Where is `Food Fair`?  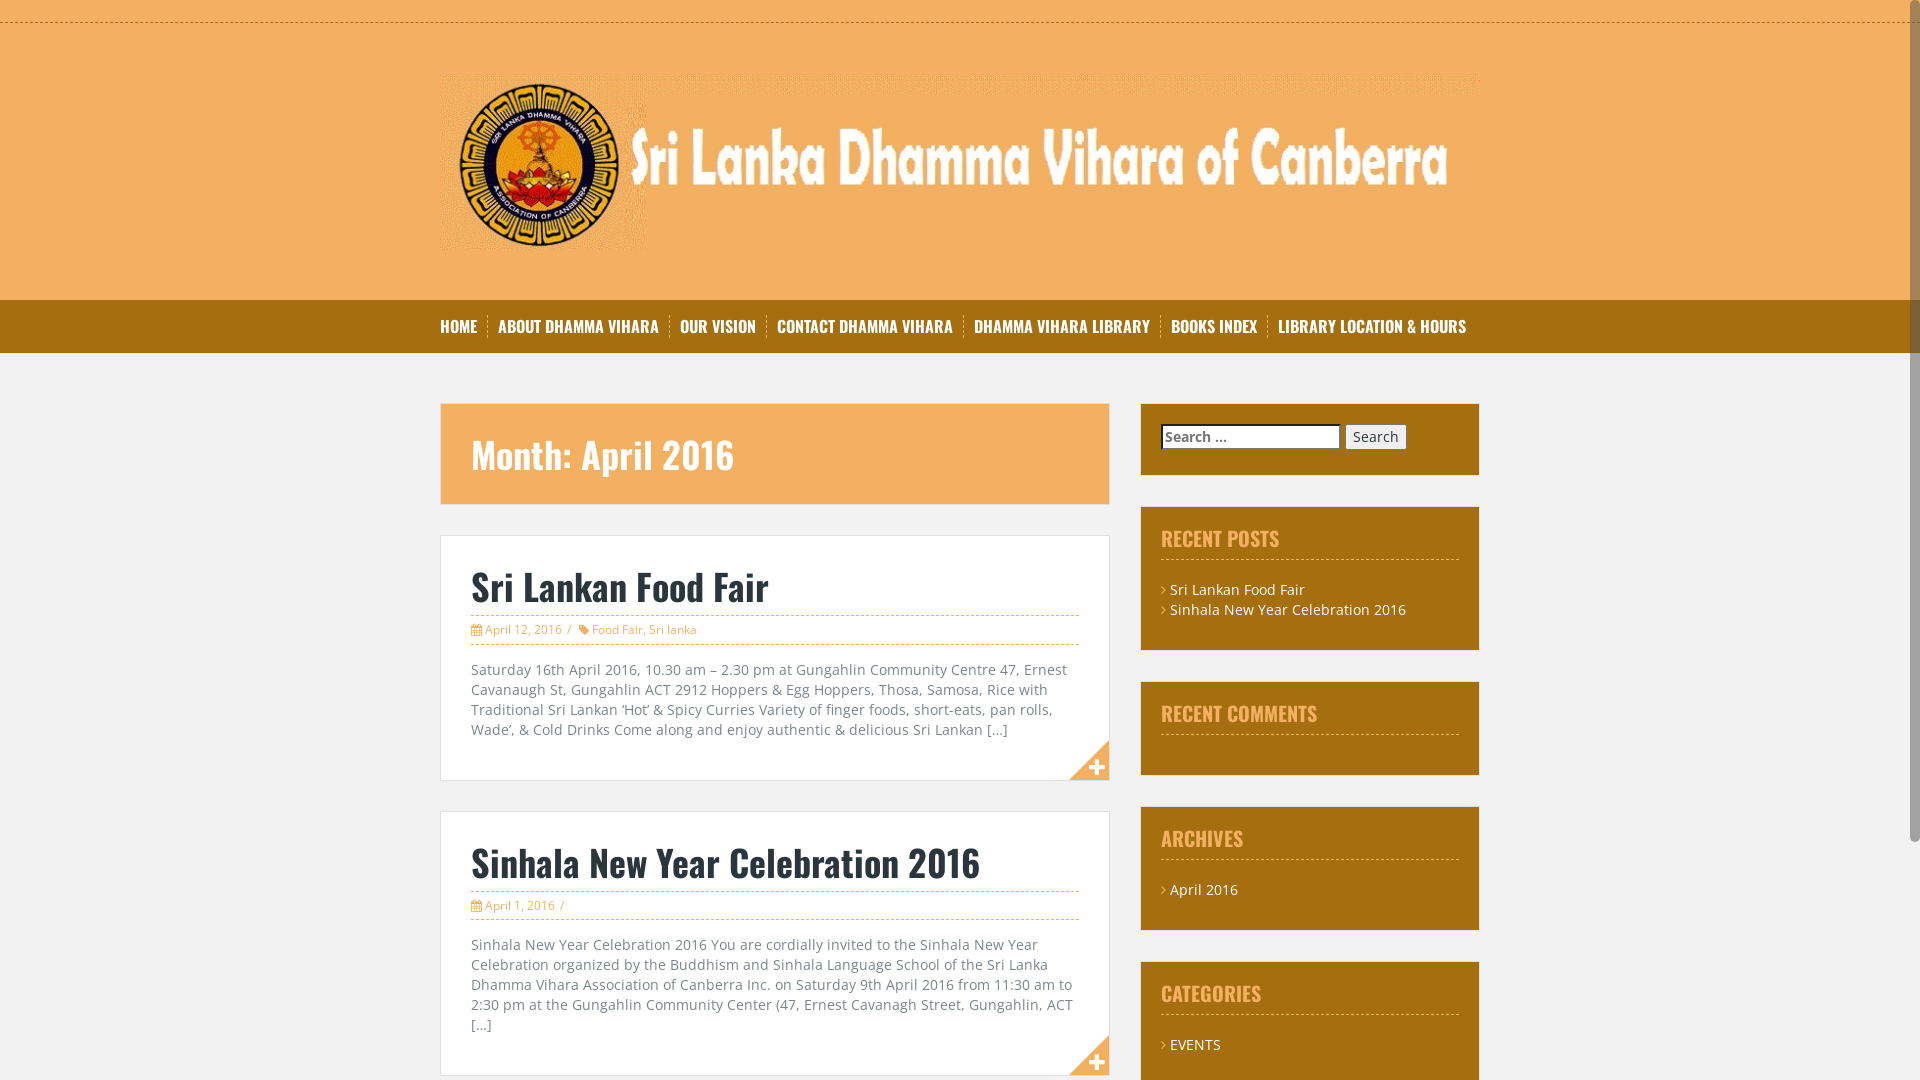
Food Fair is located at coordinates (618, 630).